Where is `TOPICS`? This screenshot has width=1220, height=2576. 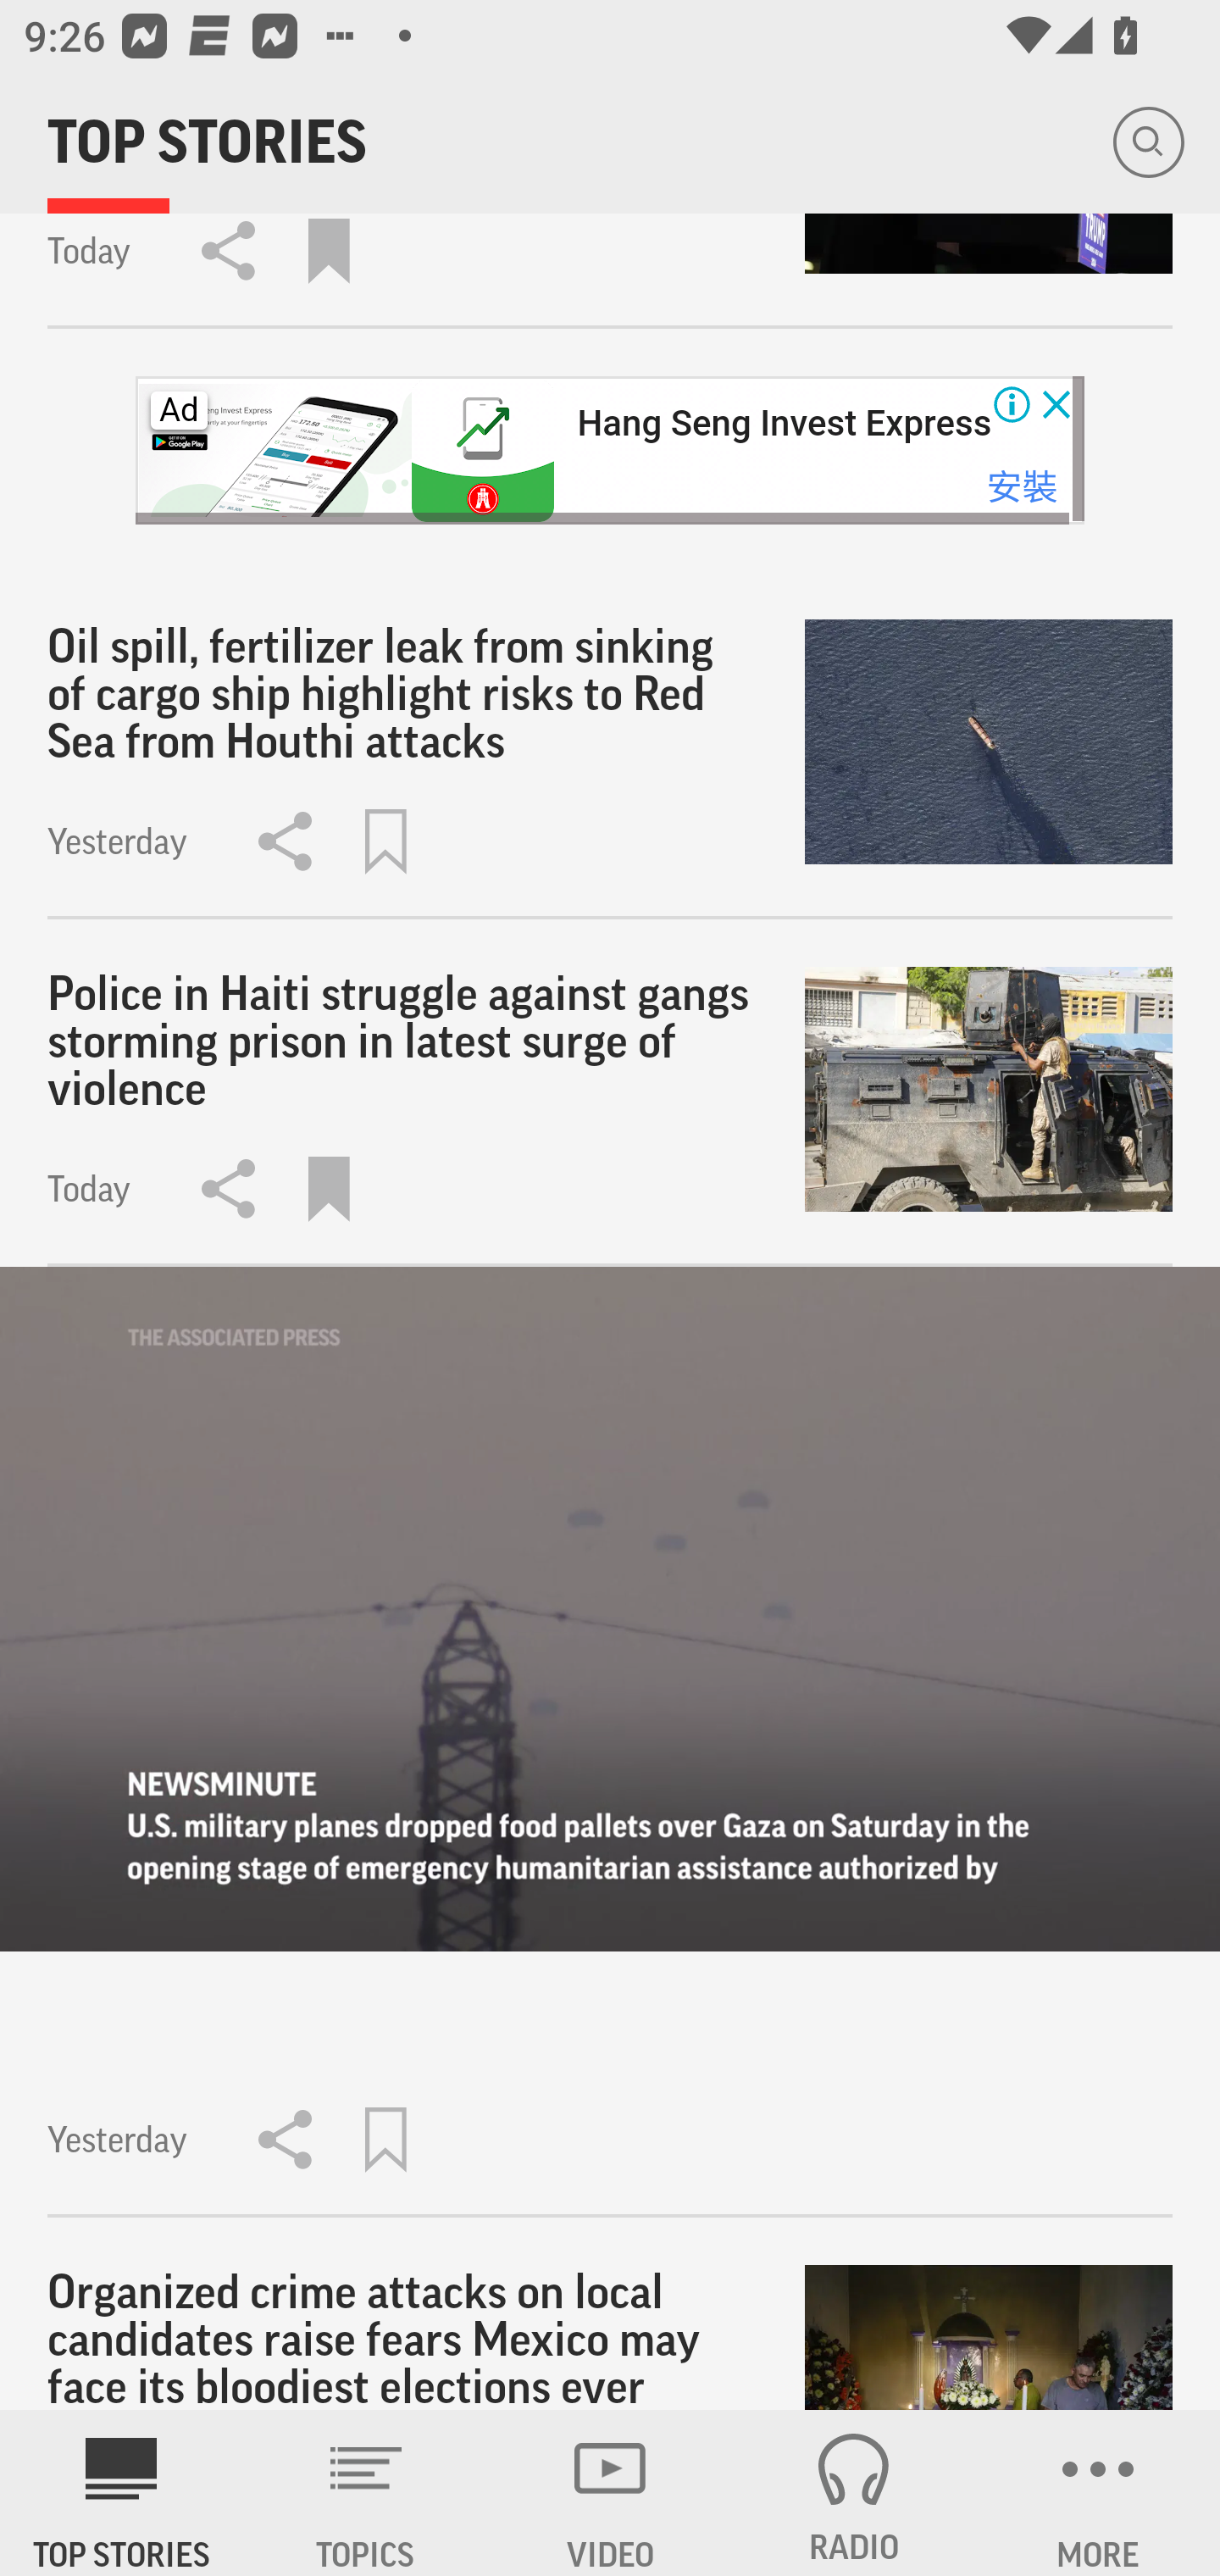 TOPICS is located at coordinates (366, 2493).